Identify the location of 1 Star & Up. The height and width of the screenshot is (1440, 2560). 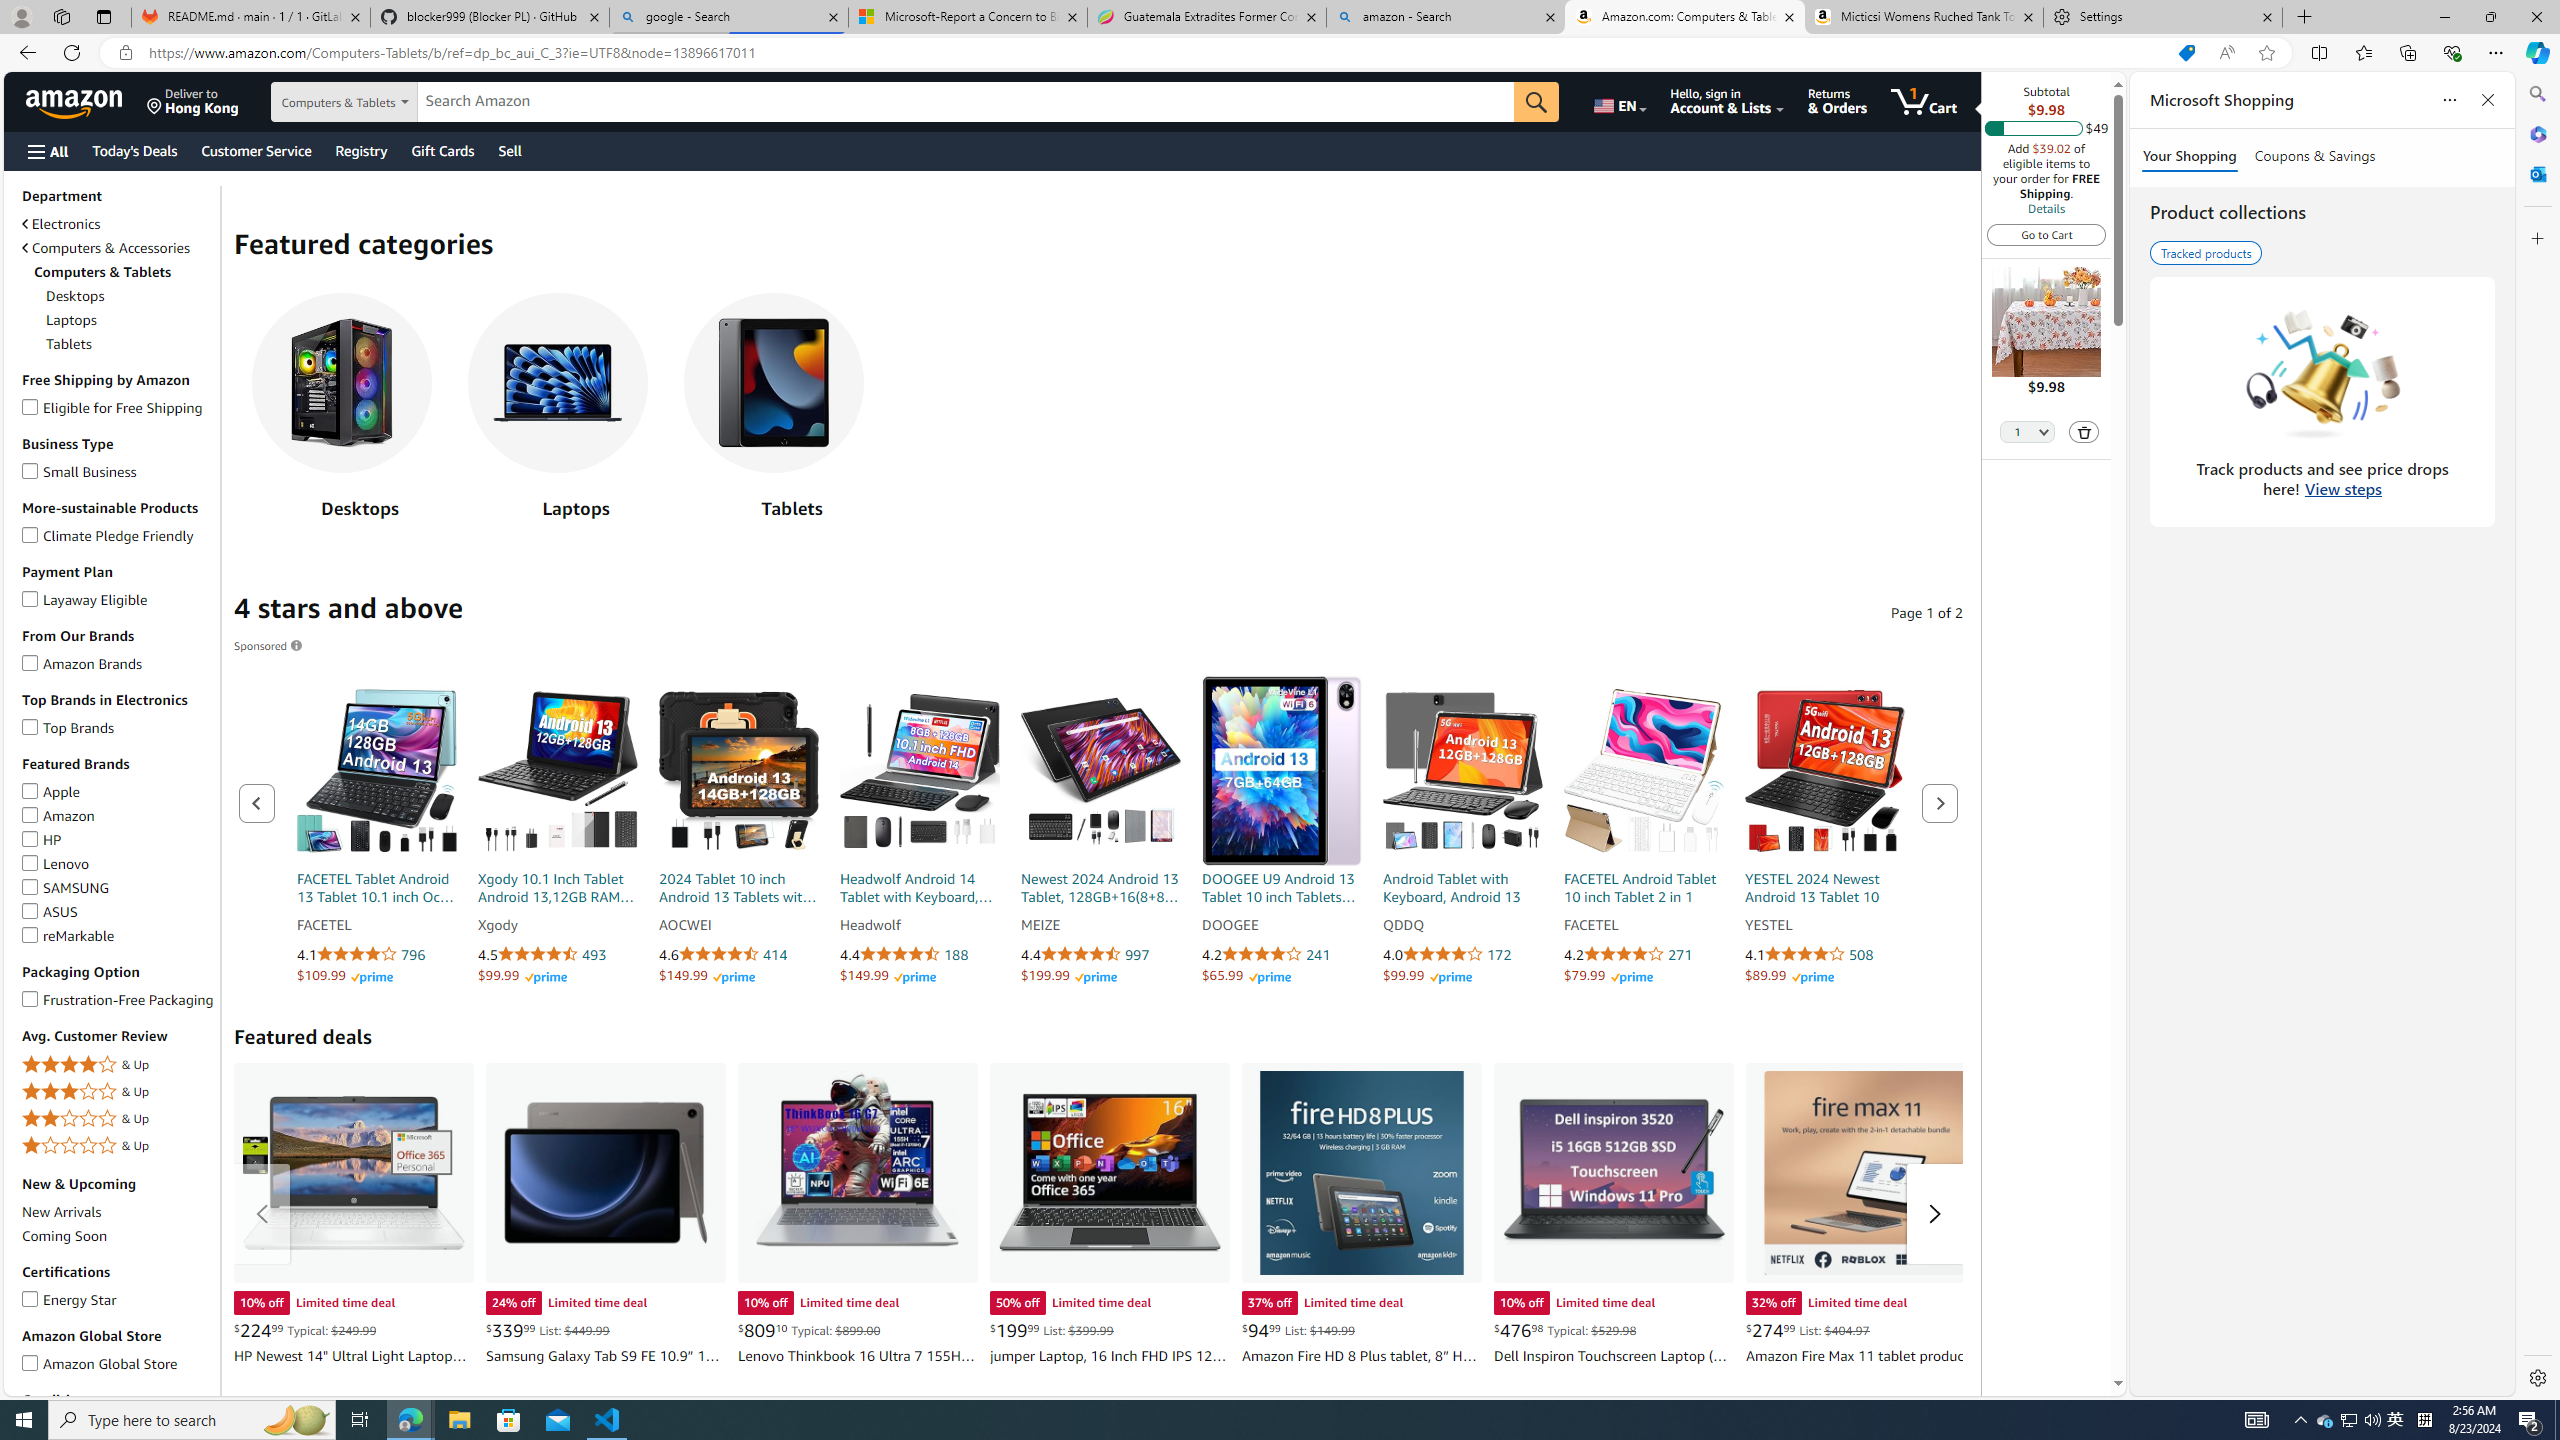
(119, 1146).